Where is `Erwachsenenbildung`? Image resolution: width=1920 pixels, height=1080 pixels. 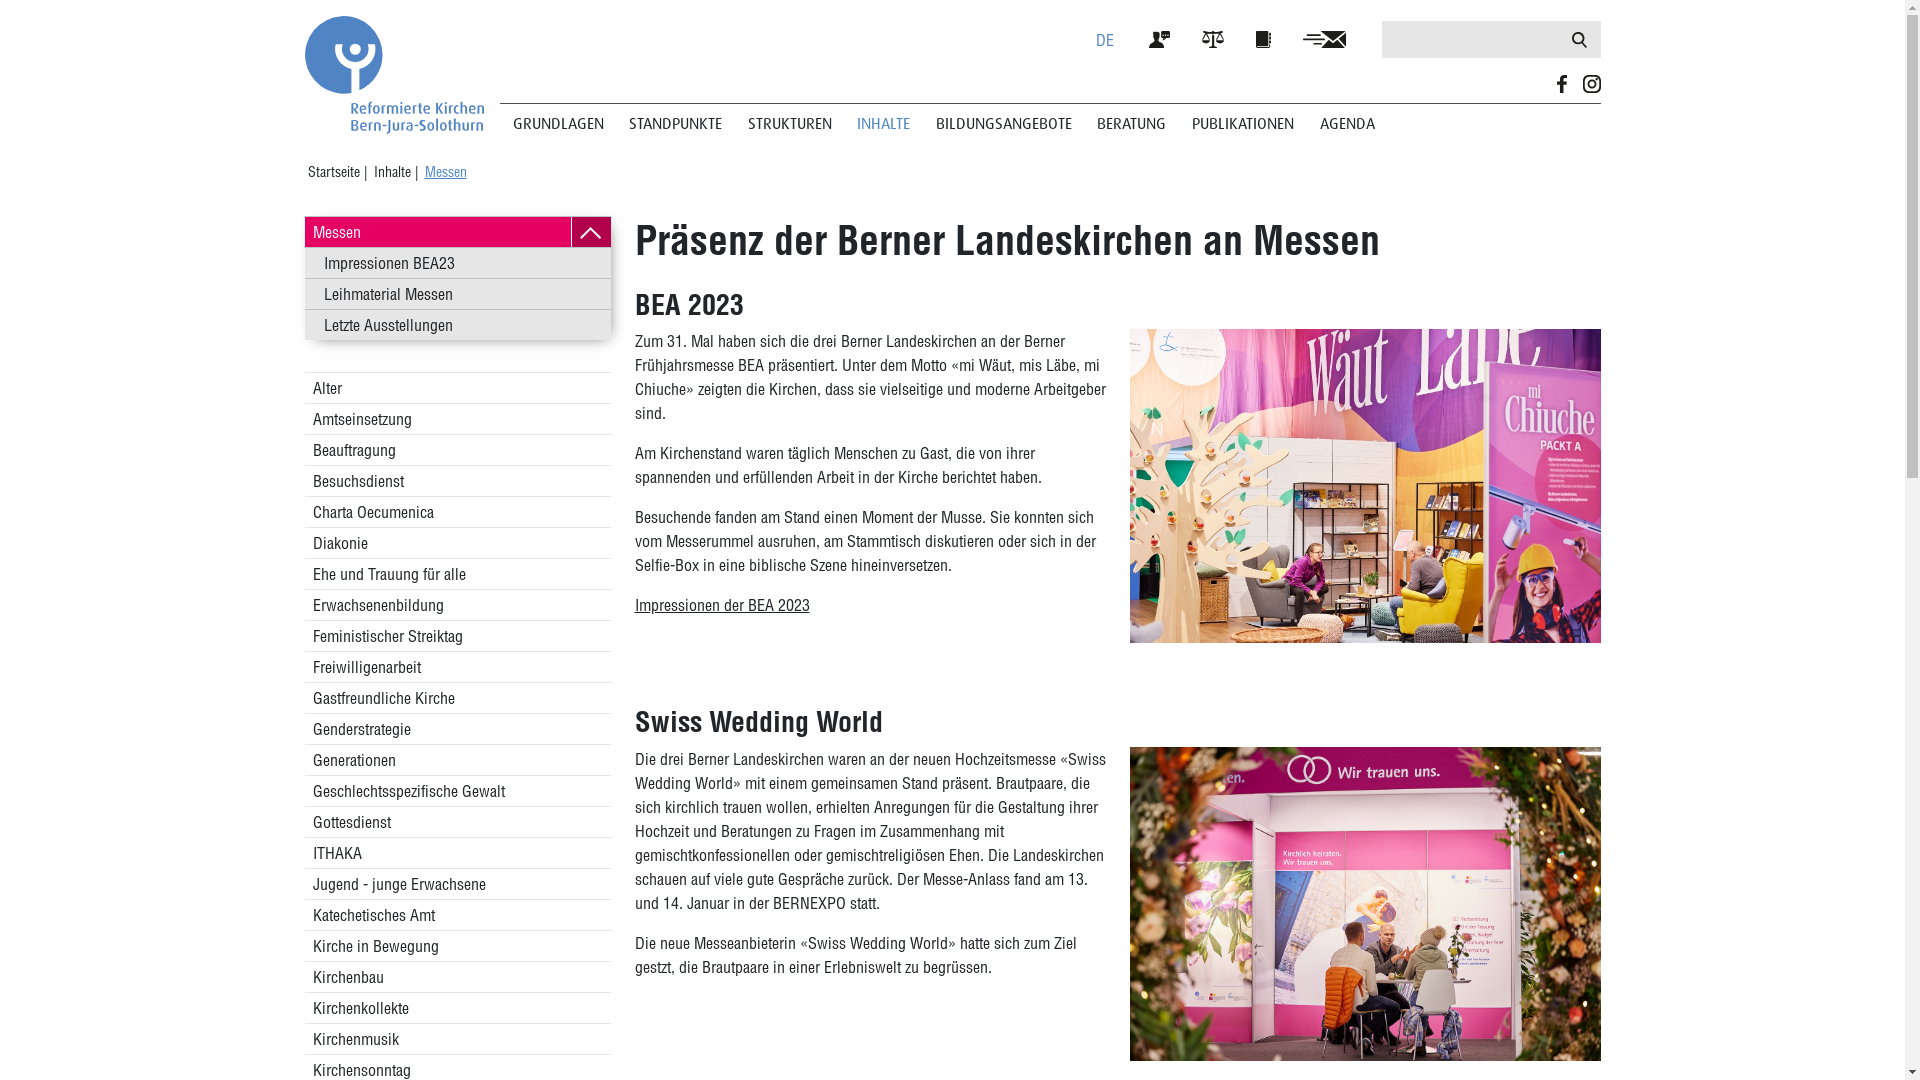 Erwachsenenbildung is located at coordinates (457, 605).